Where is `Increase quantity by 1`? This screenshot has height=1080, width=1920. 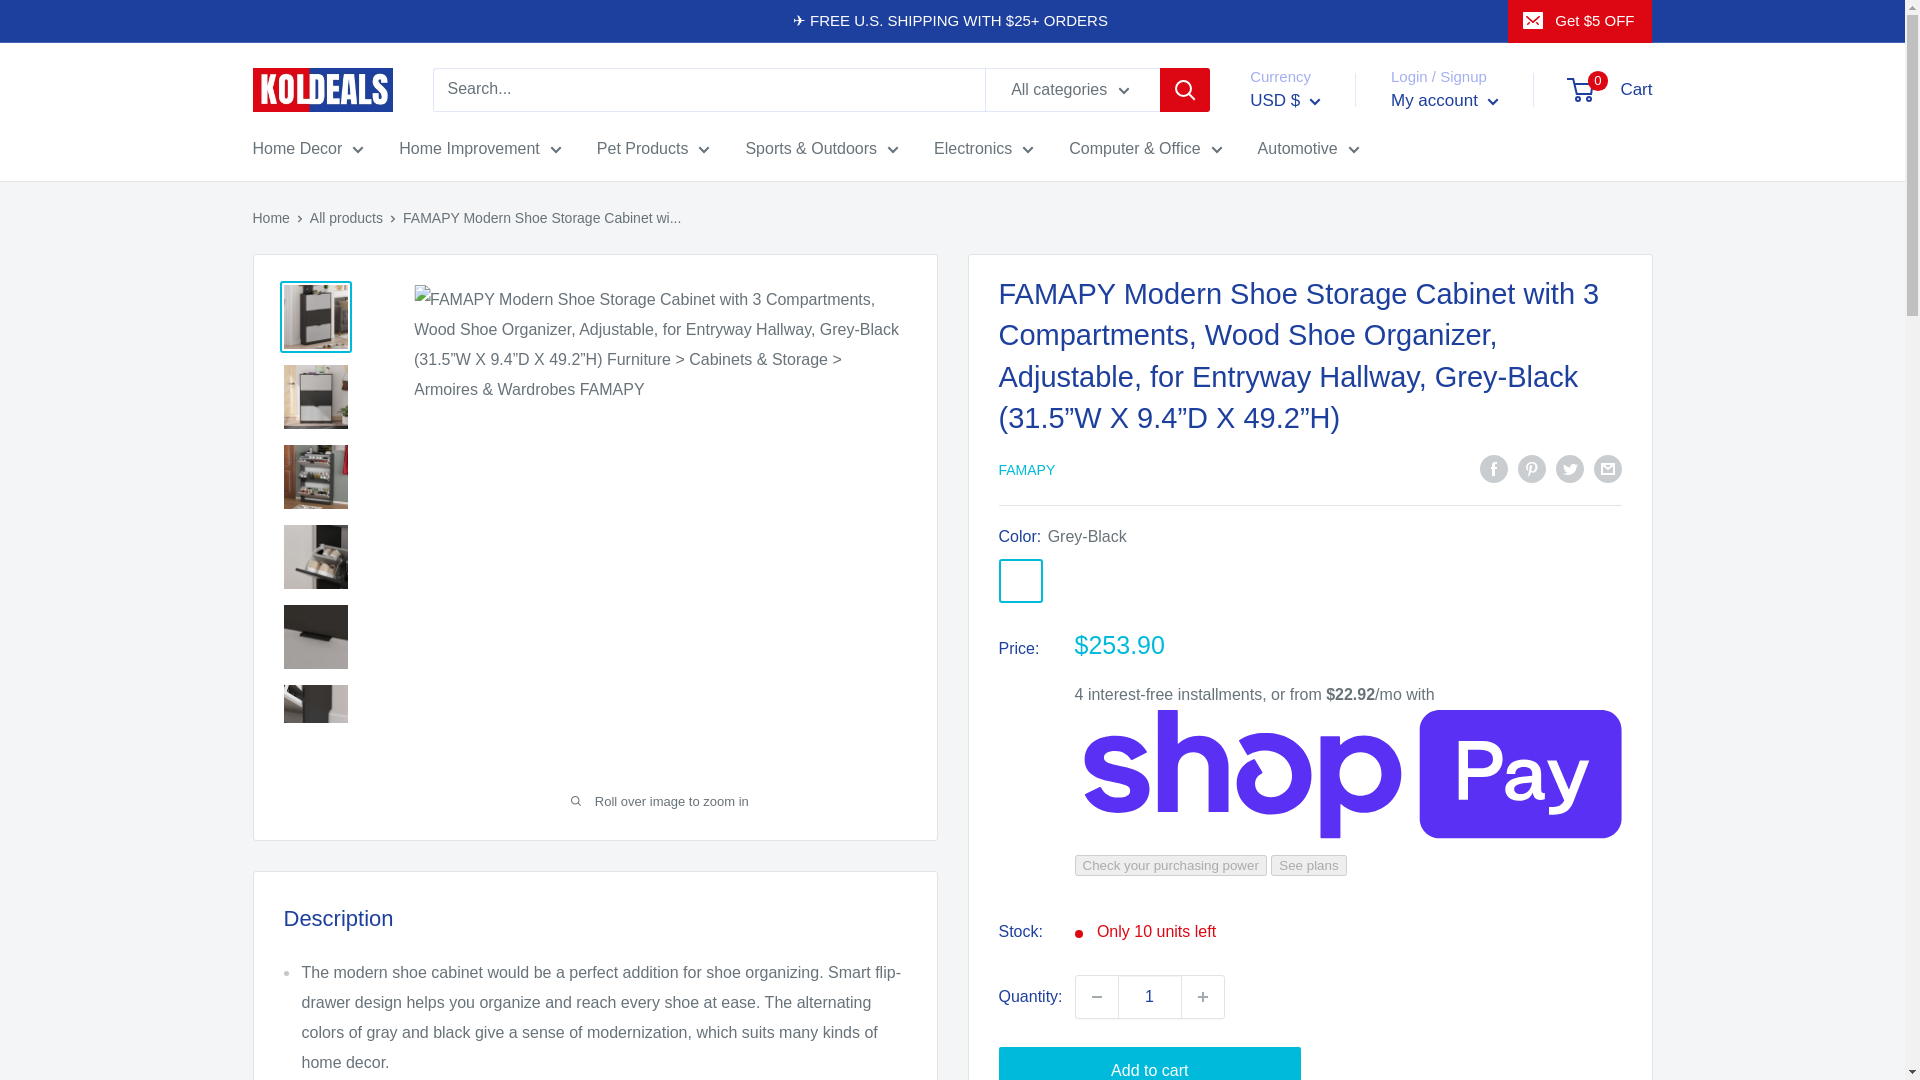
Increase quantity by 1 is located at coordinates (1203, 997).